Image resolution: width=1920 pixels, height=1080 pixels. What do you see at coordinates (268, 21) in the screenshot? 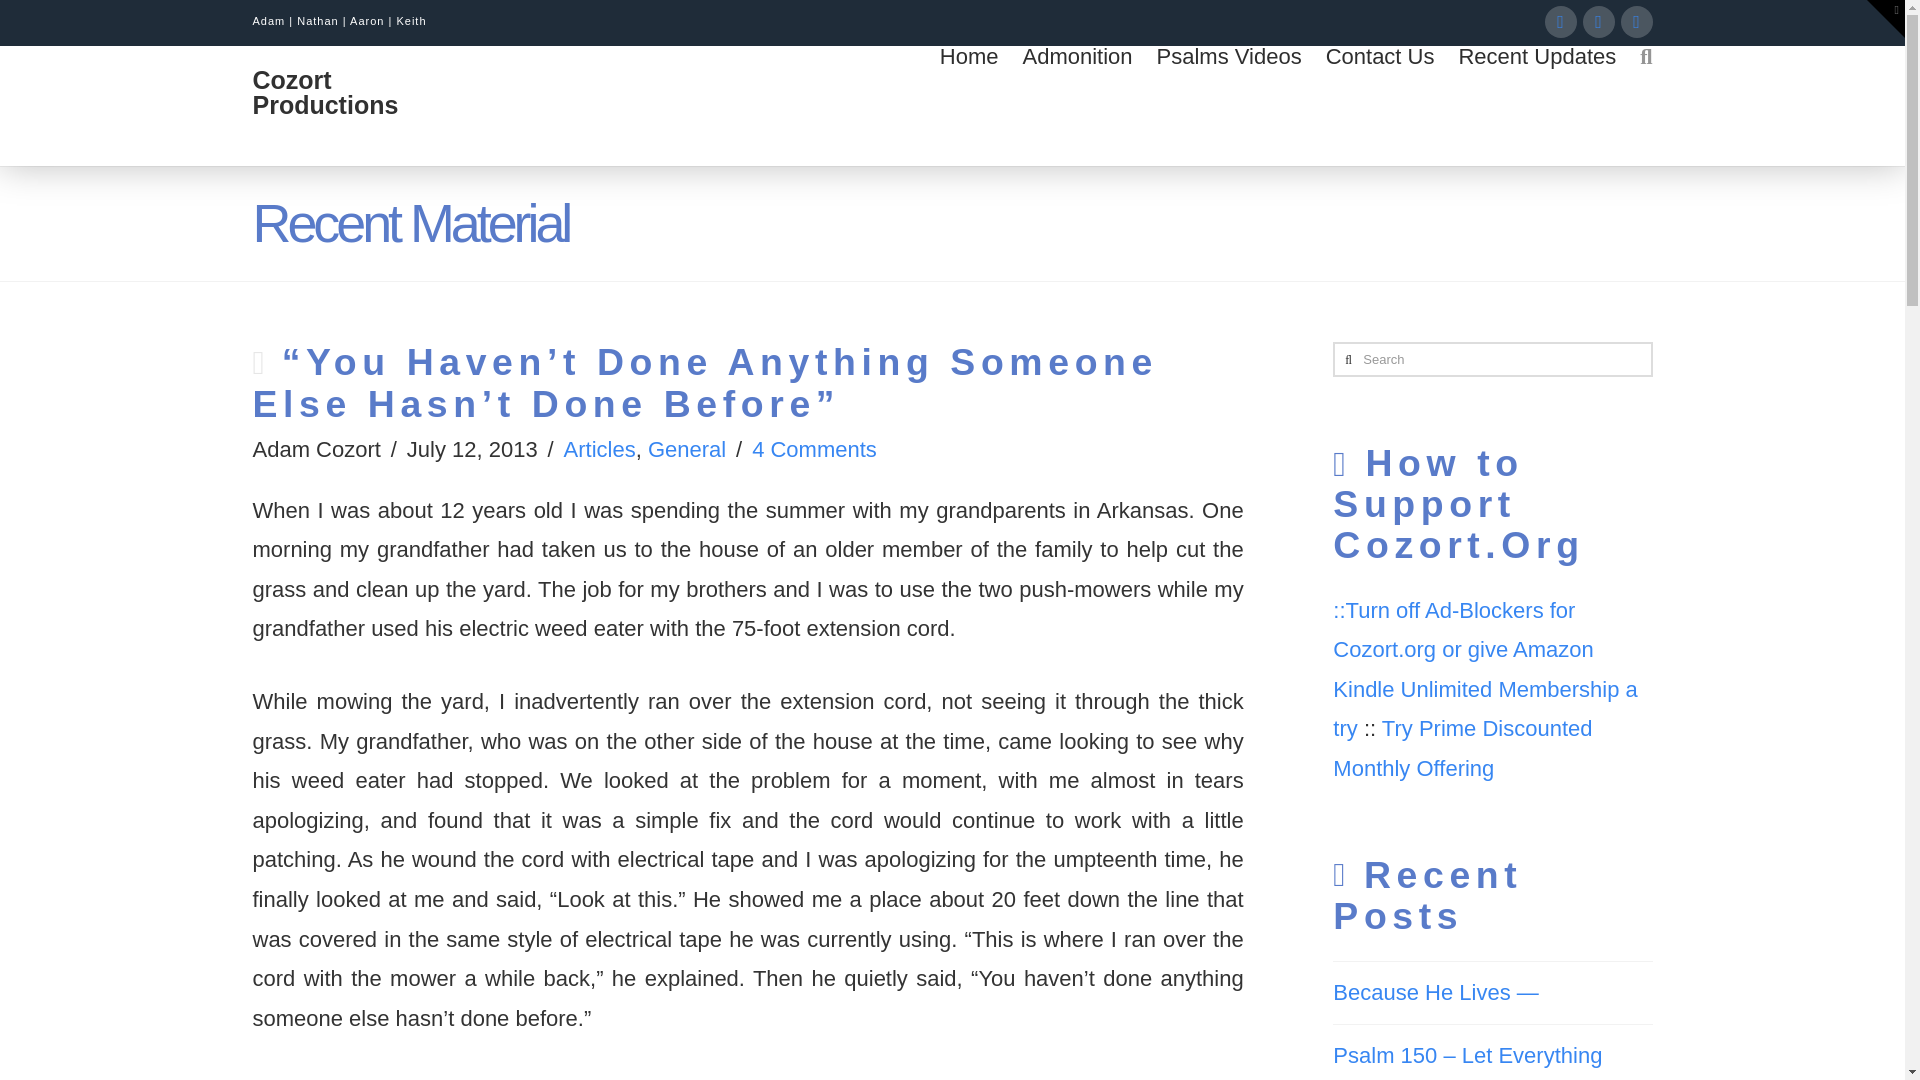
I see `Adam` at bounding box center [268, 21].